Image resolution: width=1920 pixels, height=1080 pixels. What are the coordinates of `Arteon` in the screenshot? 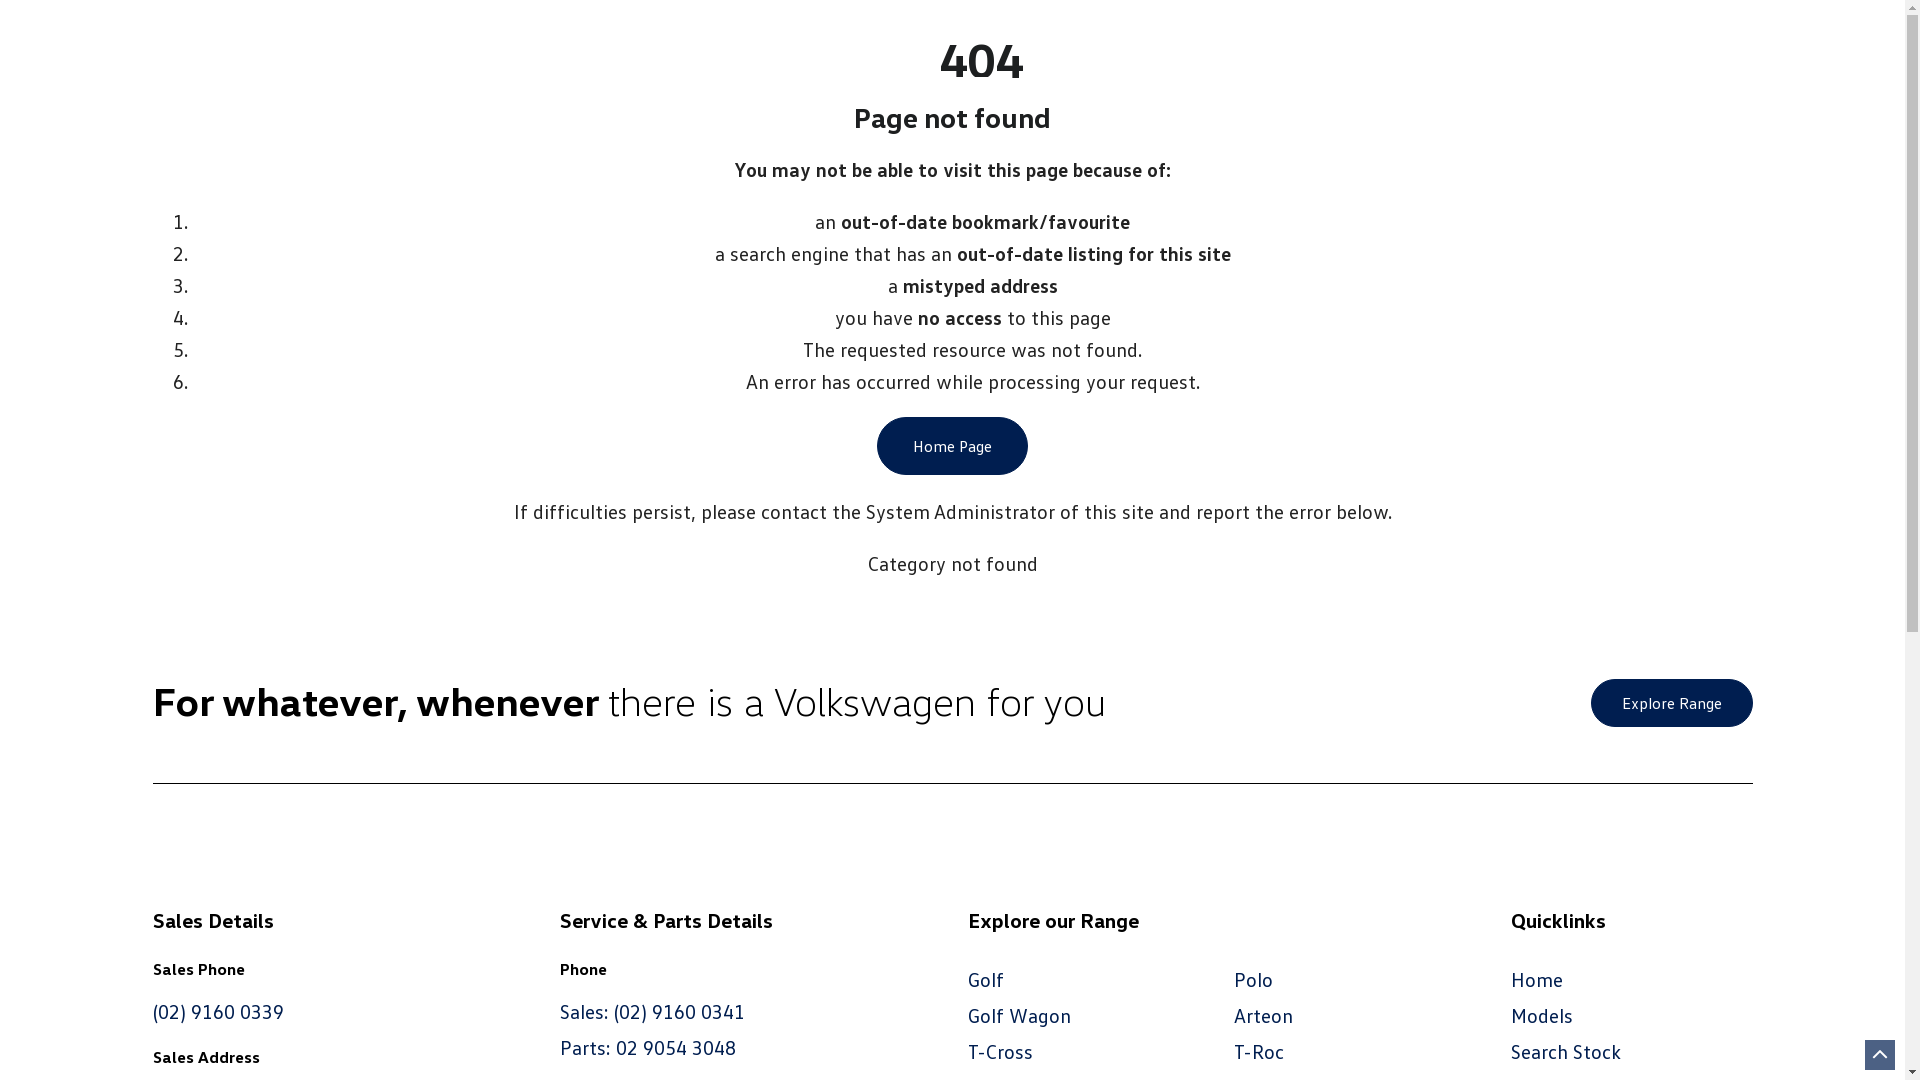 It's located at (1264, 1015).